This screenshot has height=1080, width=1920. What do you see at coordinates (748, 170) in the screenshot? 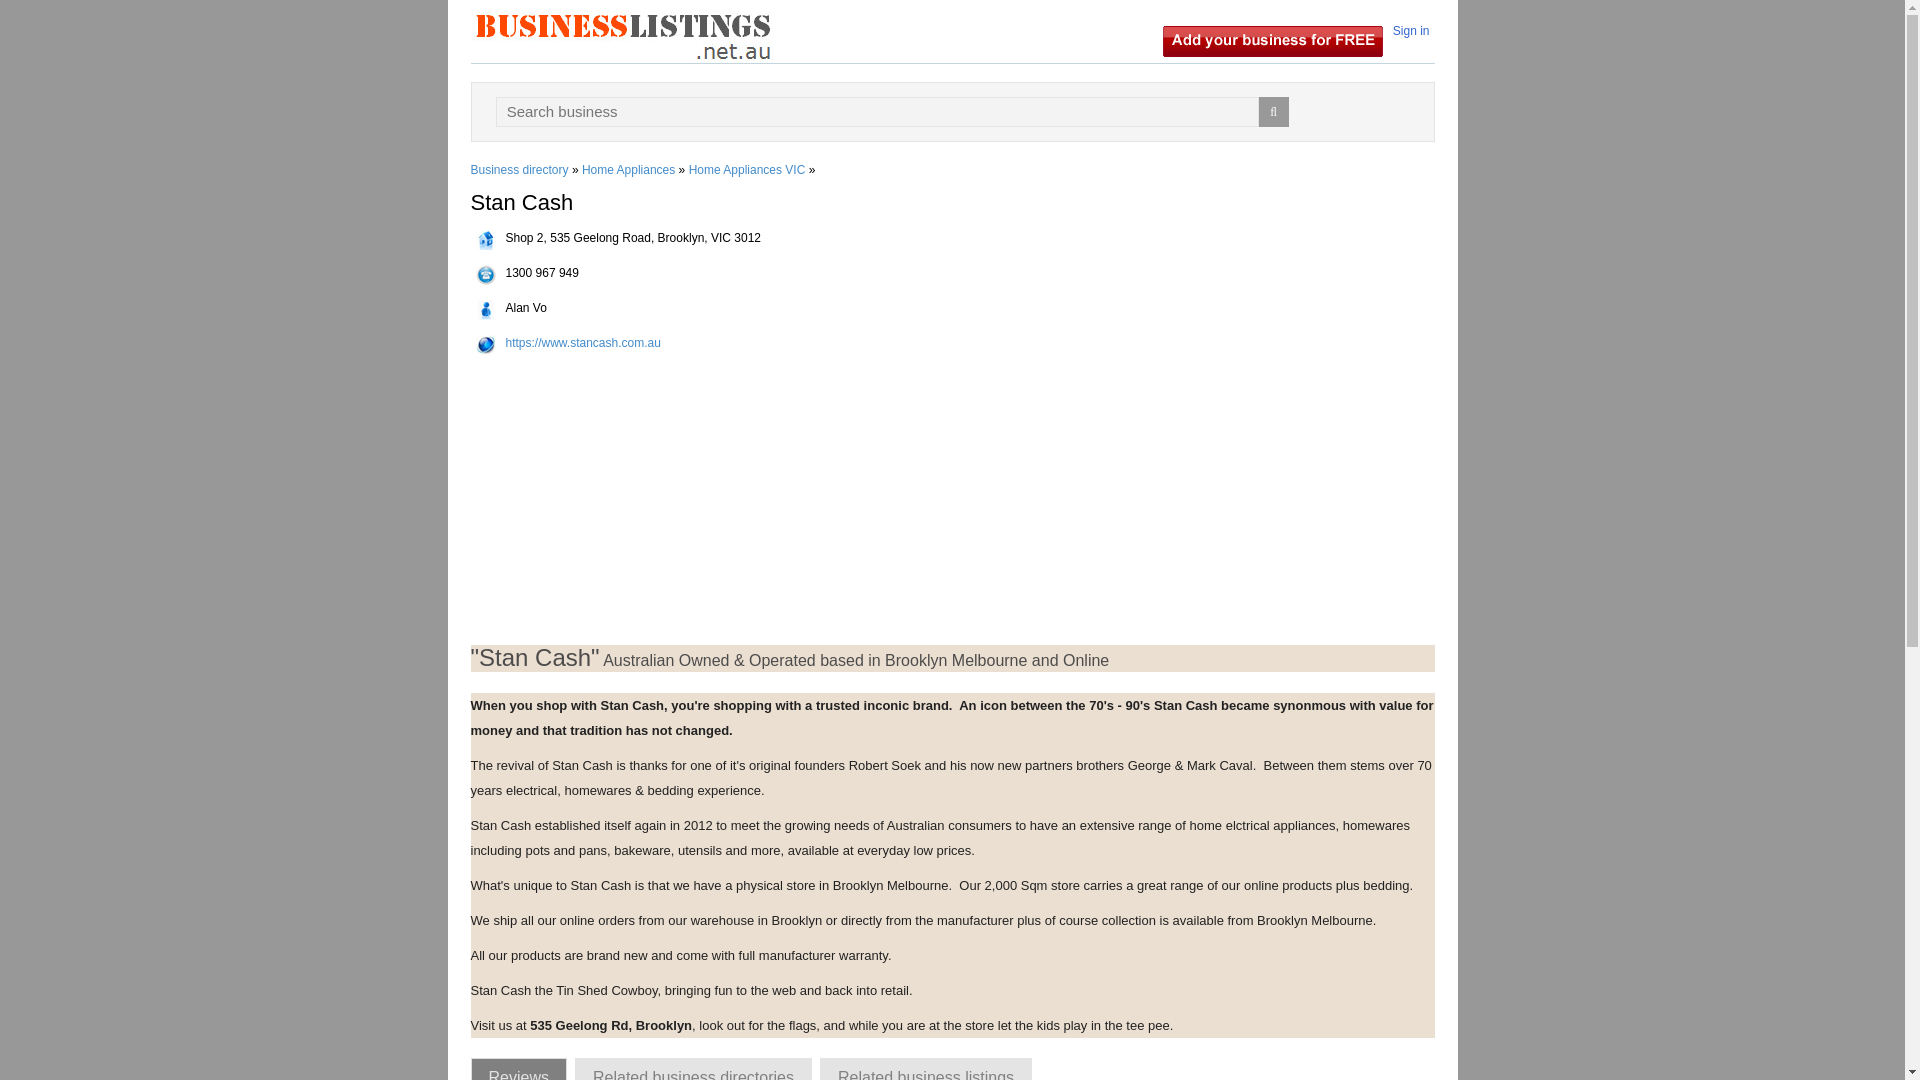
I see `Home Appliances VIC` at bounding box center [748, 170].